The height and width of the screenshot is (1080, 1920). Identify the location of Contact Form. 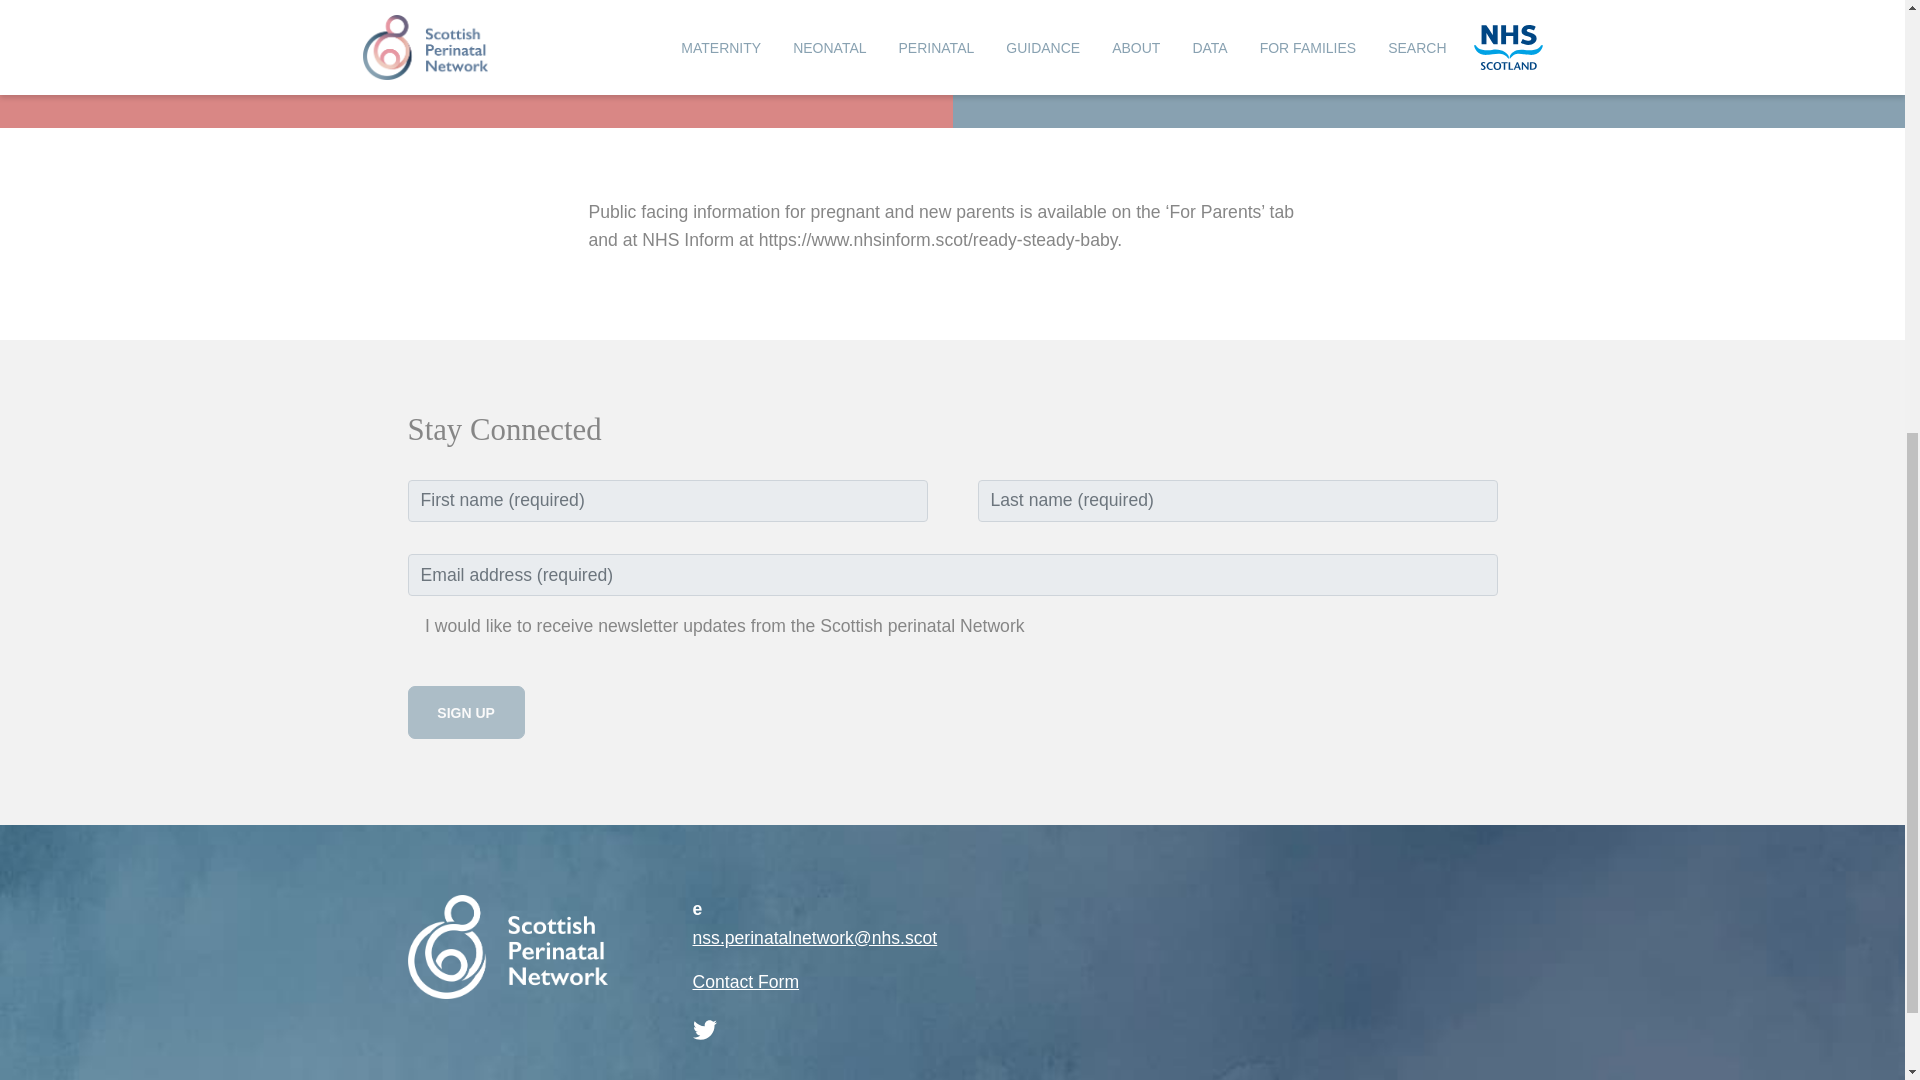
(744, 982).